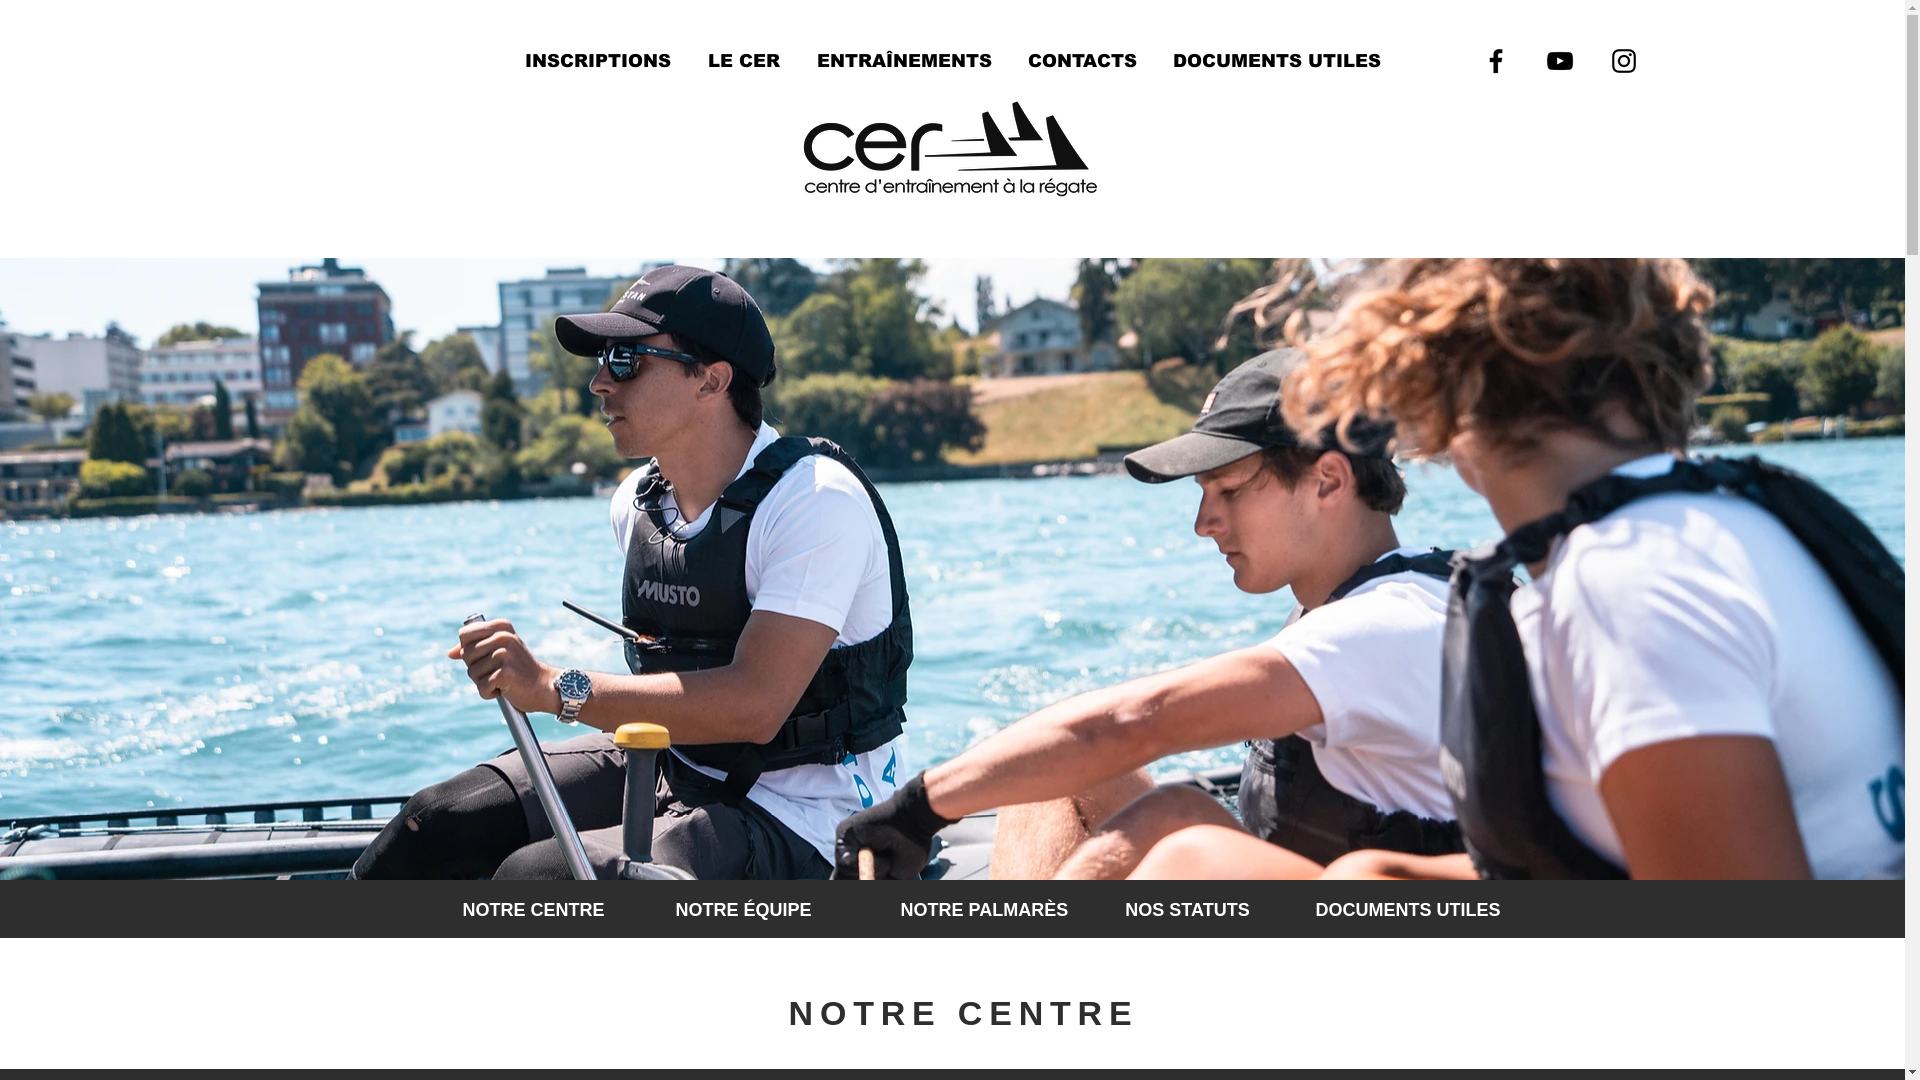 The height and width of the screenshot is (1080, 1920). What do you see at coordinates (598, 61) in the screenshot?
I see `INSCRIPTIONS` at bounding box center [598, 61].